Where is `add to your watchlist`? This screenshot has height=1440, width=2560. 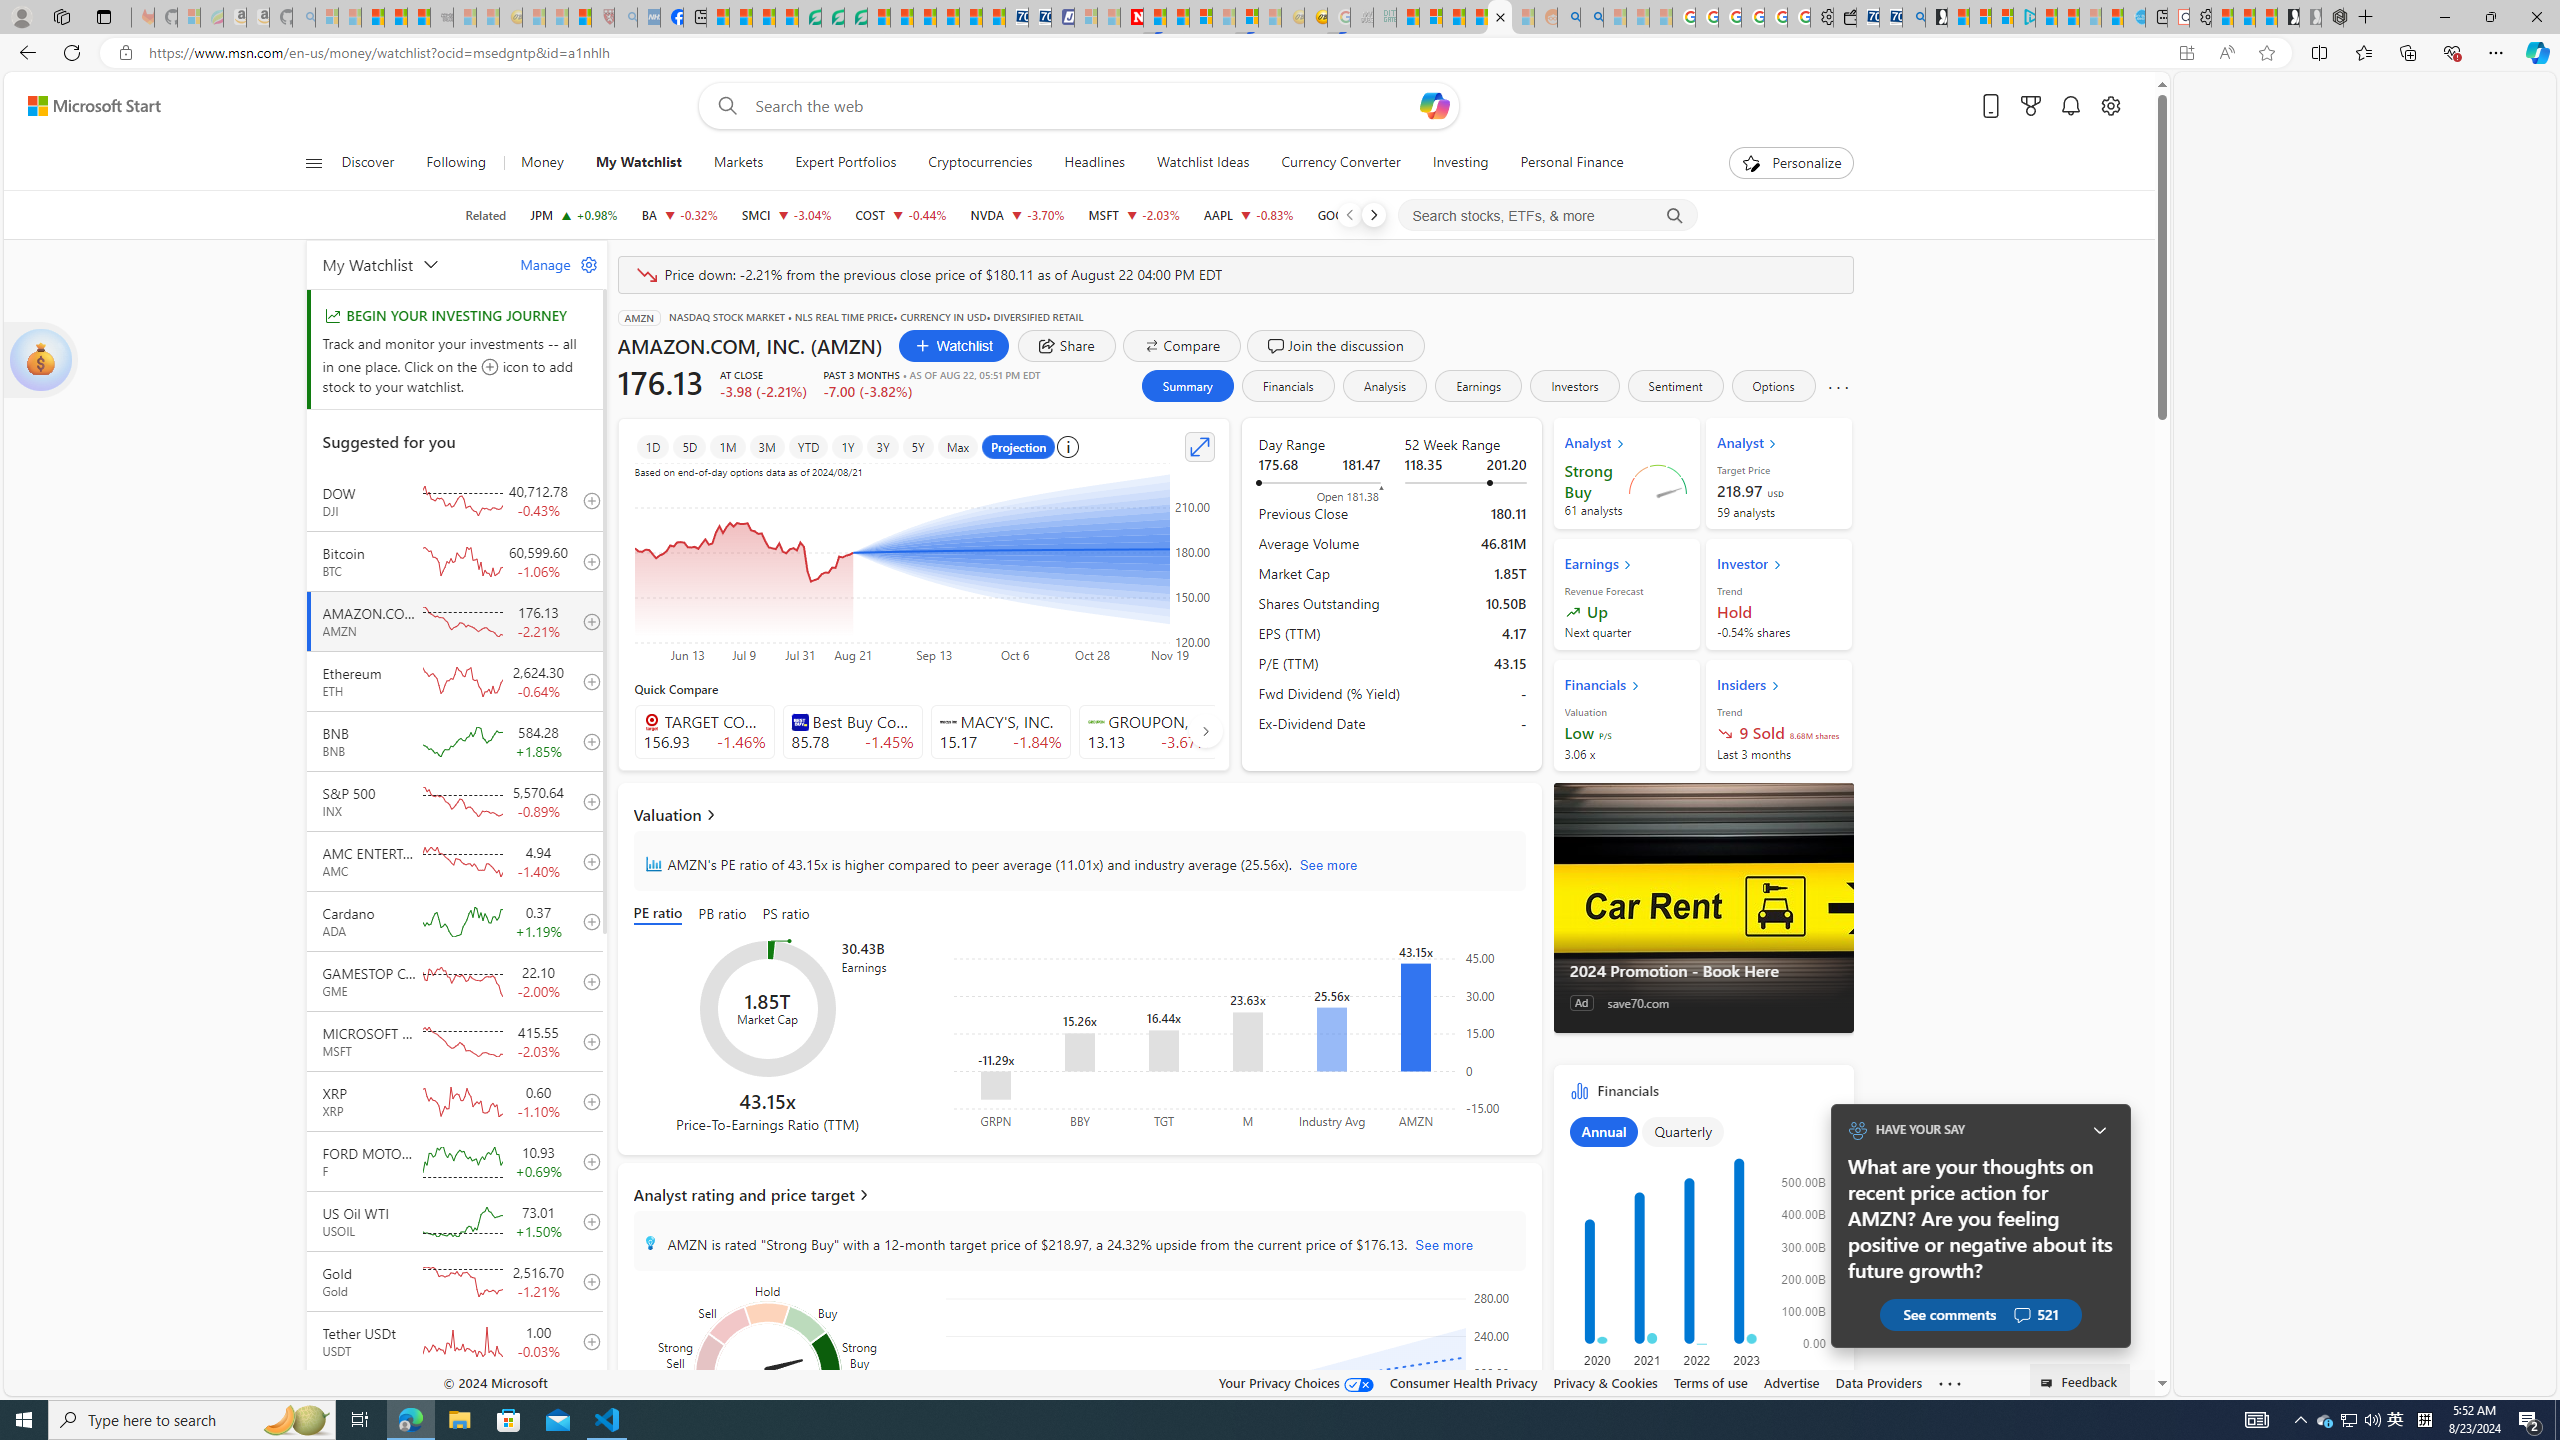
add to your watchlist is located at coordinates (586, 1402).